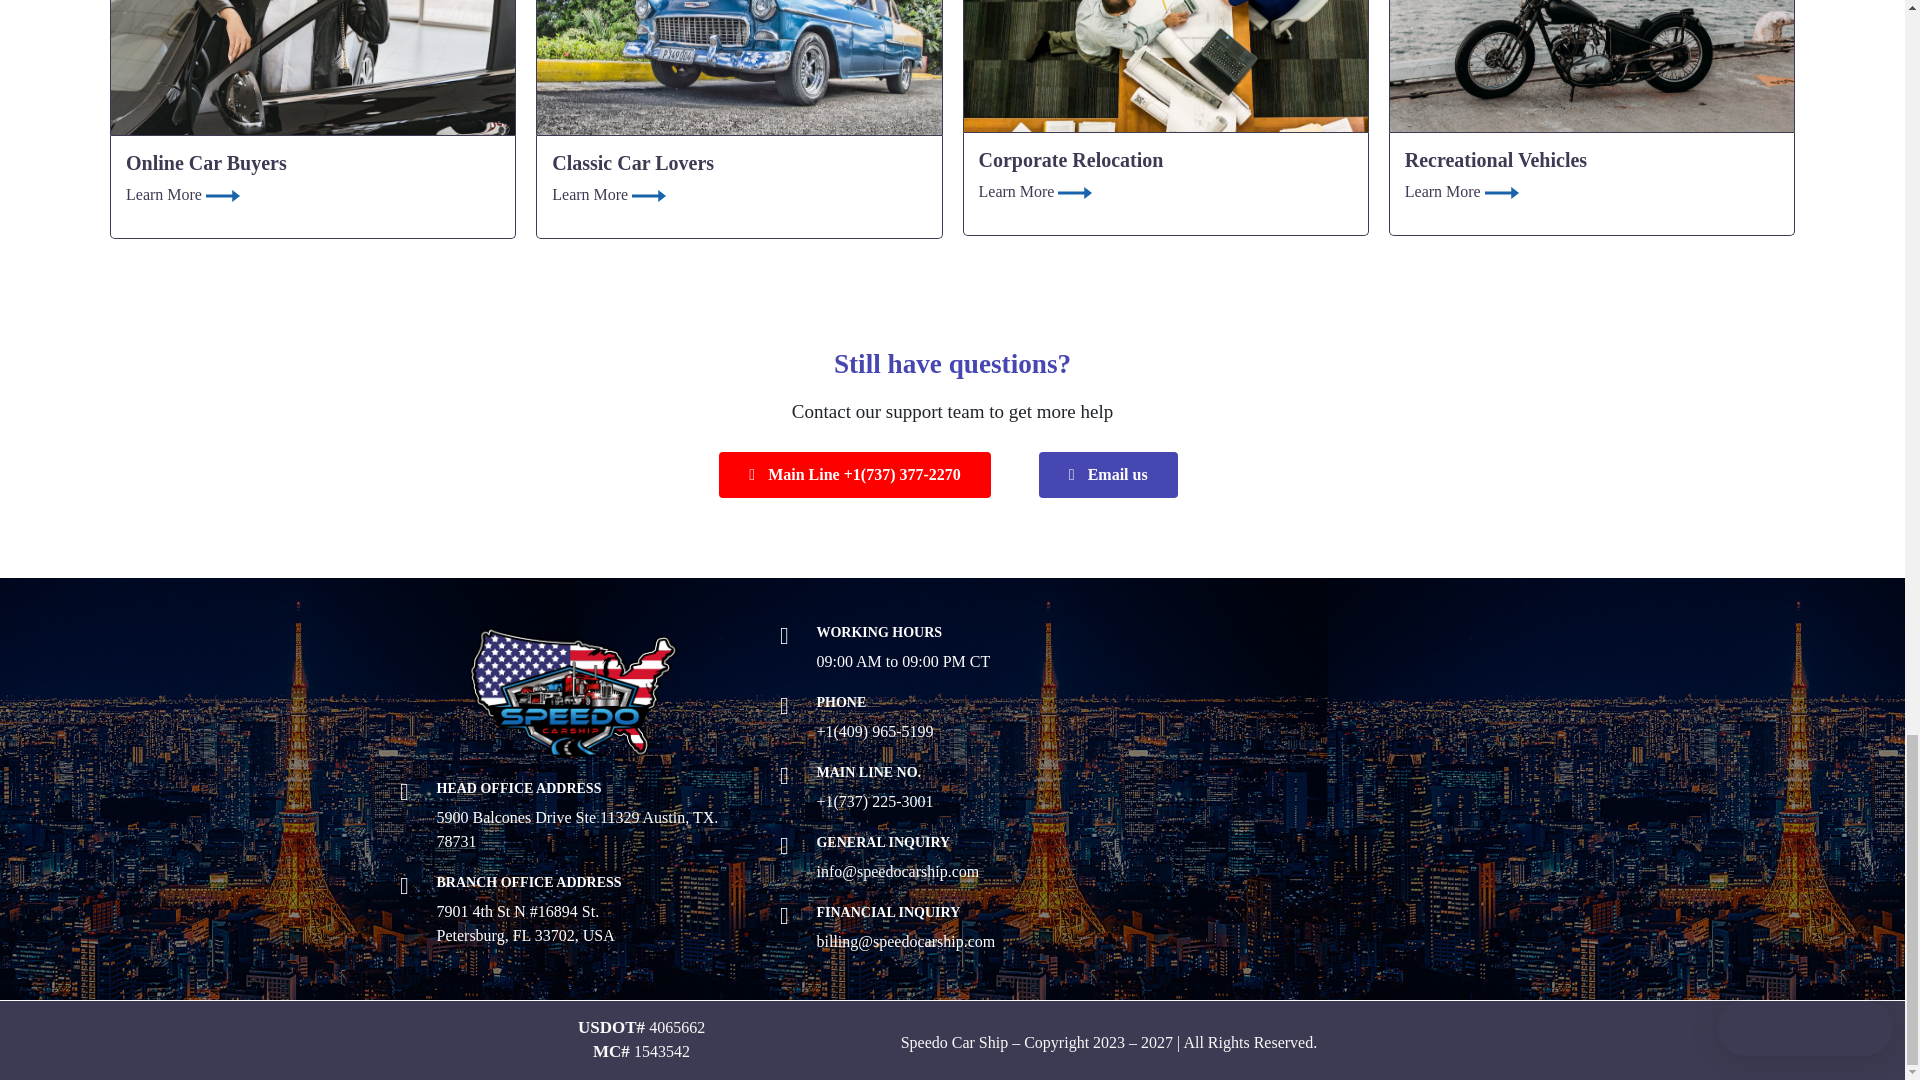 This screenshot has height=1080, width=1920. Describe the element at coordinates (1332, 774) in the screenshot. I see `5900 Balcones Dr, Austin, TX 78731, USA` at that location.